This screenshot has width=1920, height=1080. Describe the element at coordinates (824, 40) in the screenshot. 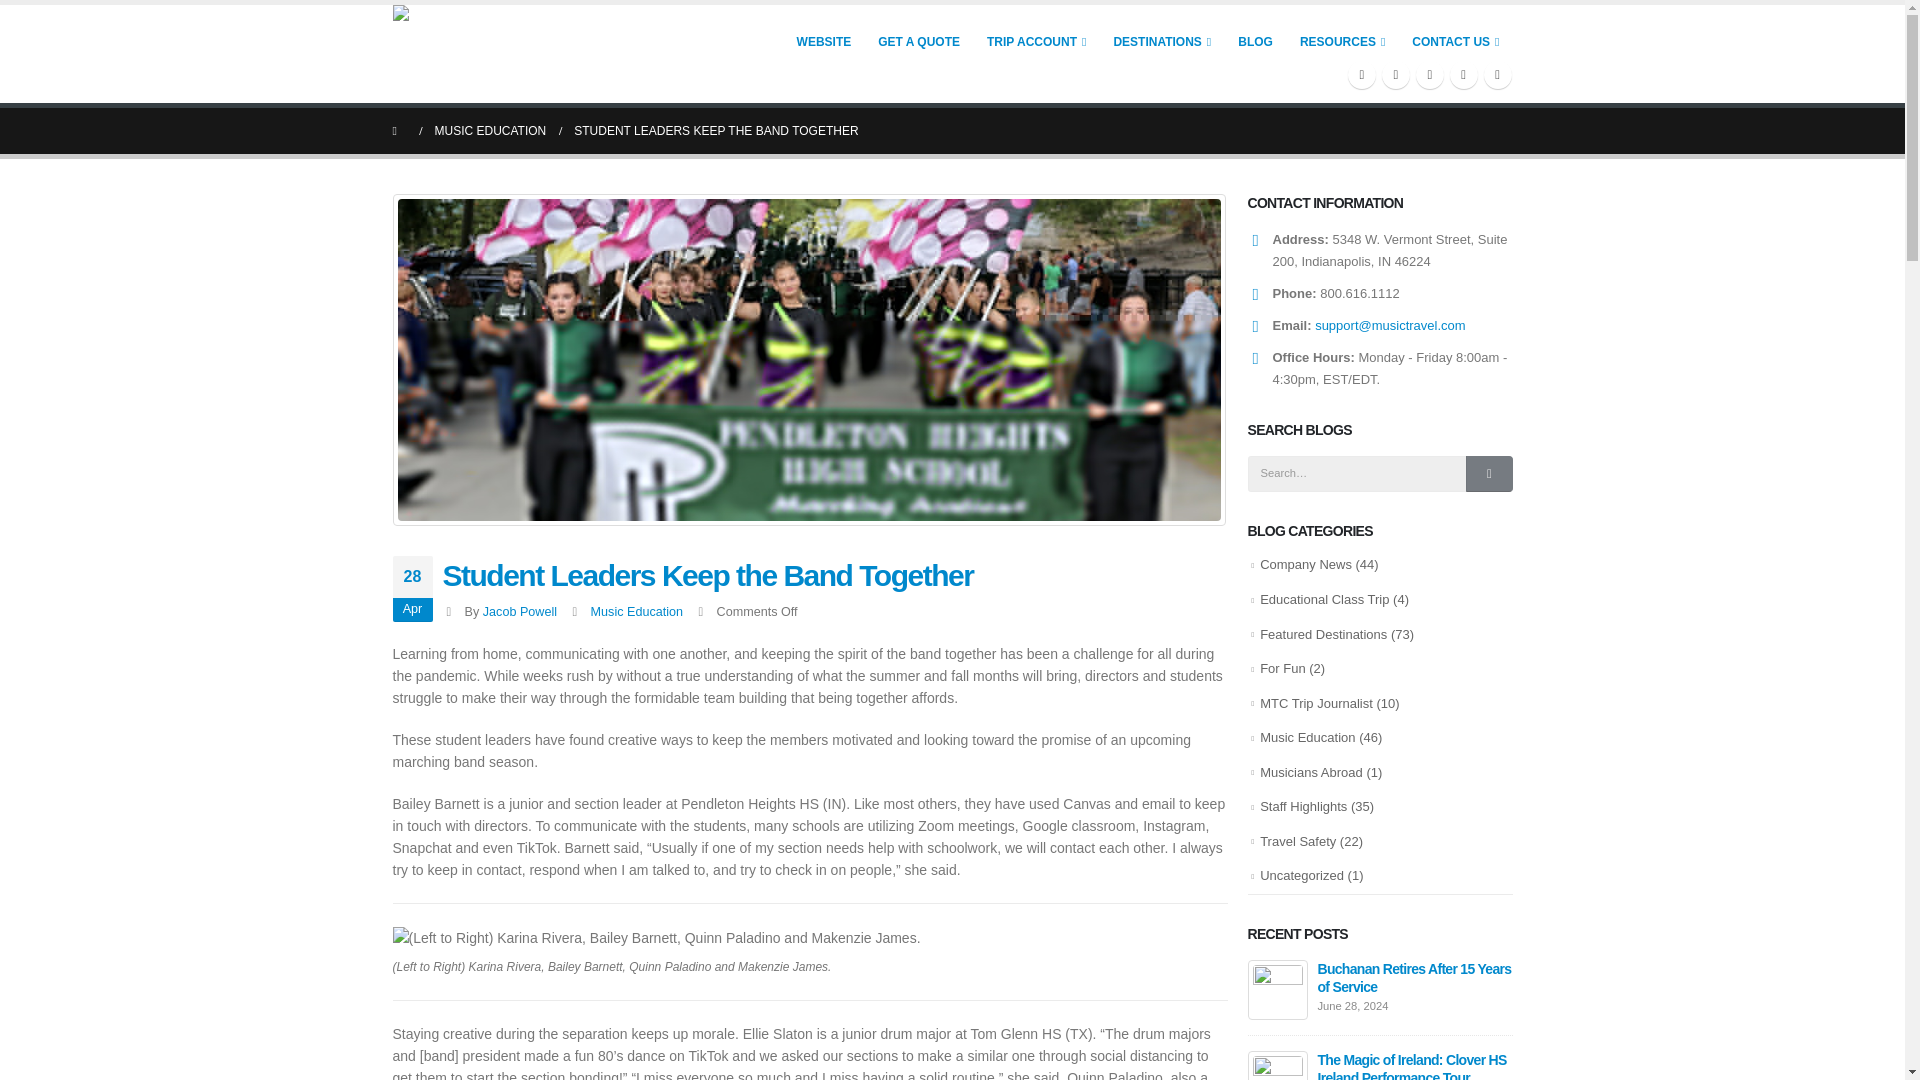

I see `WEBSITE` at that location.